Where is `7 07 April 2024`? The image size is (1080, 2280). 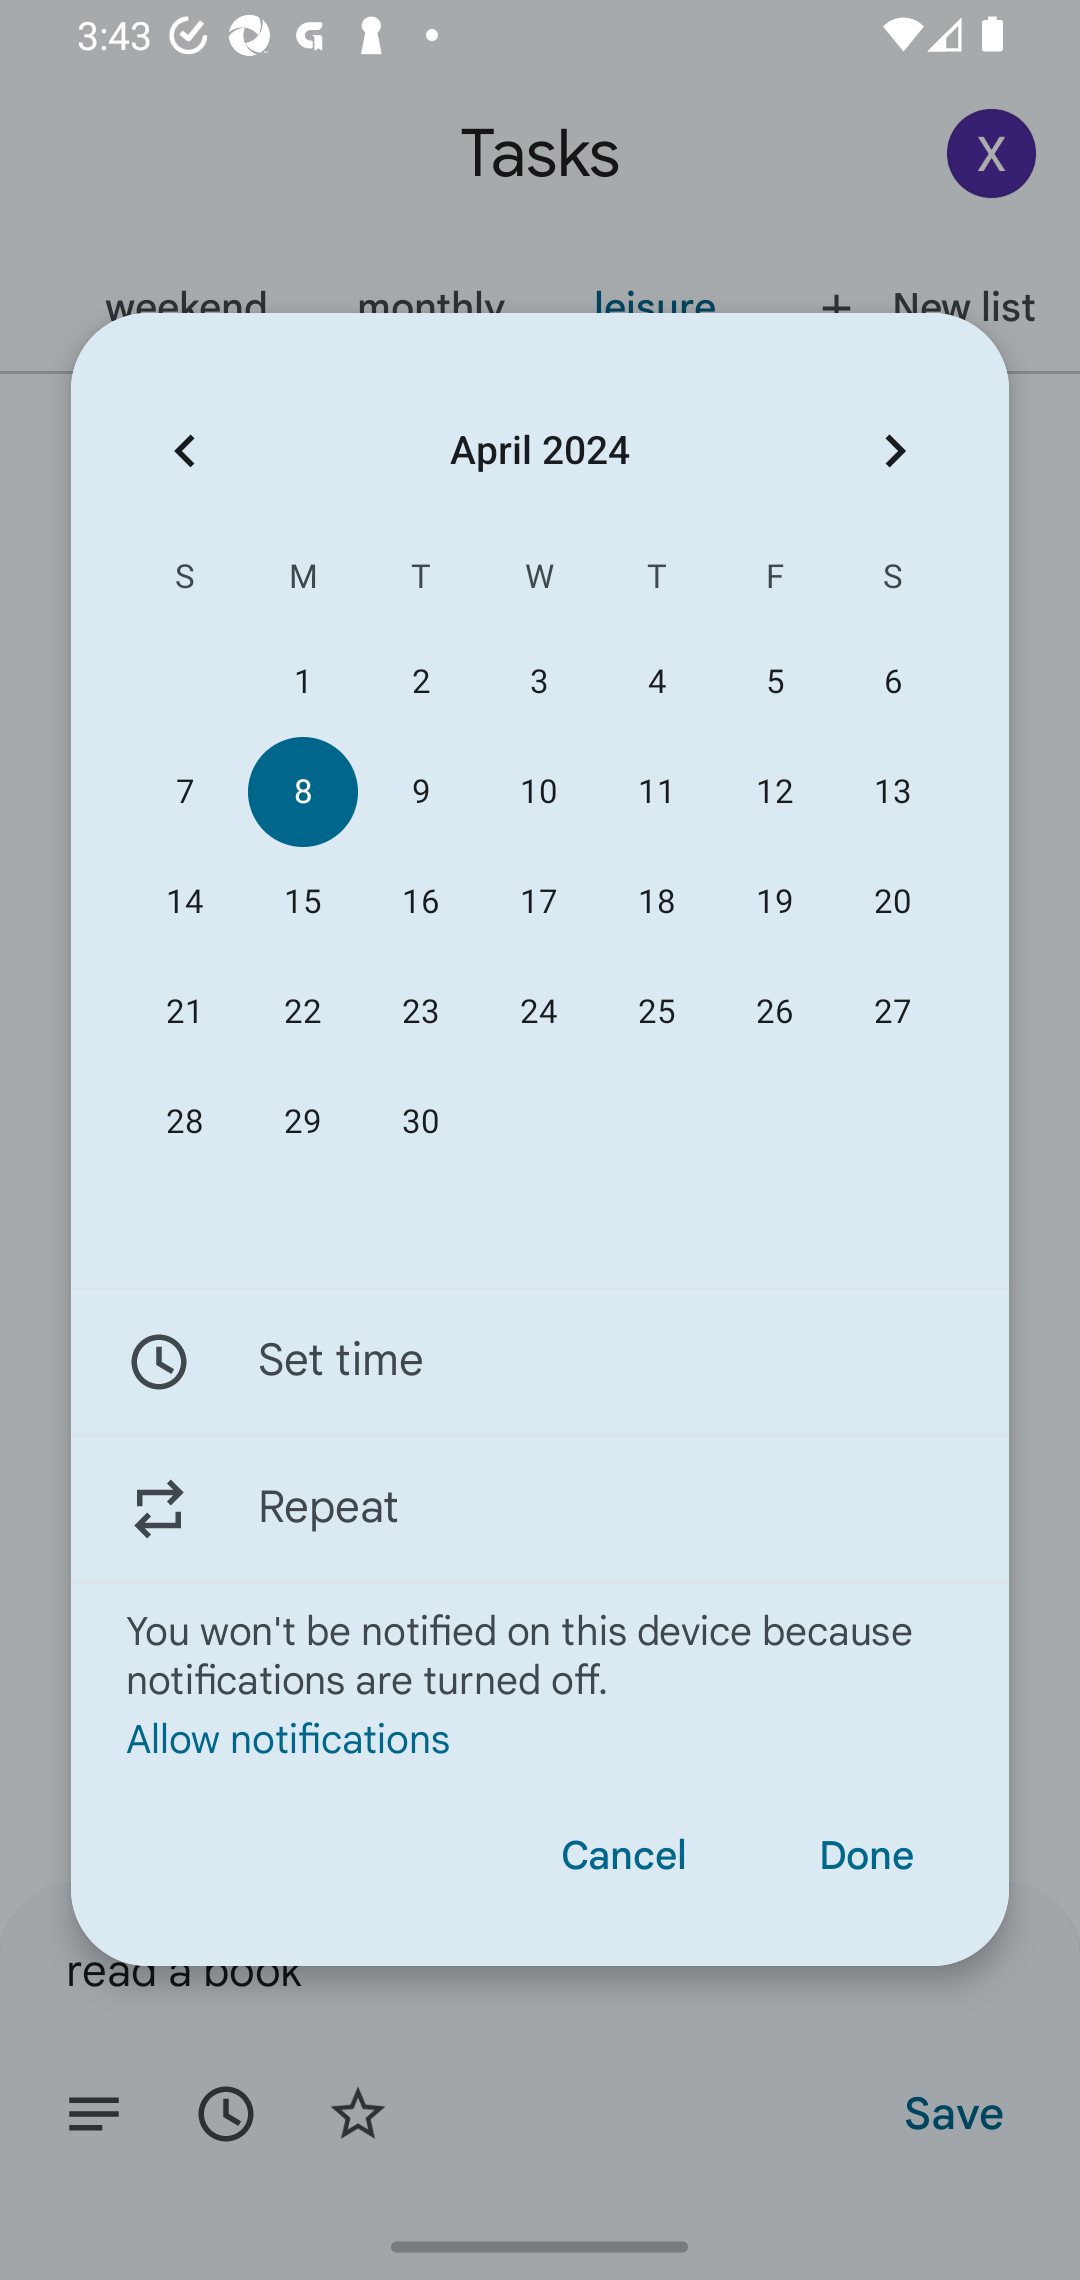 7 07 April 2024 is located at coordinates (185, 790).